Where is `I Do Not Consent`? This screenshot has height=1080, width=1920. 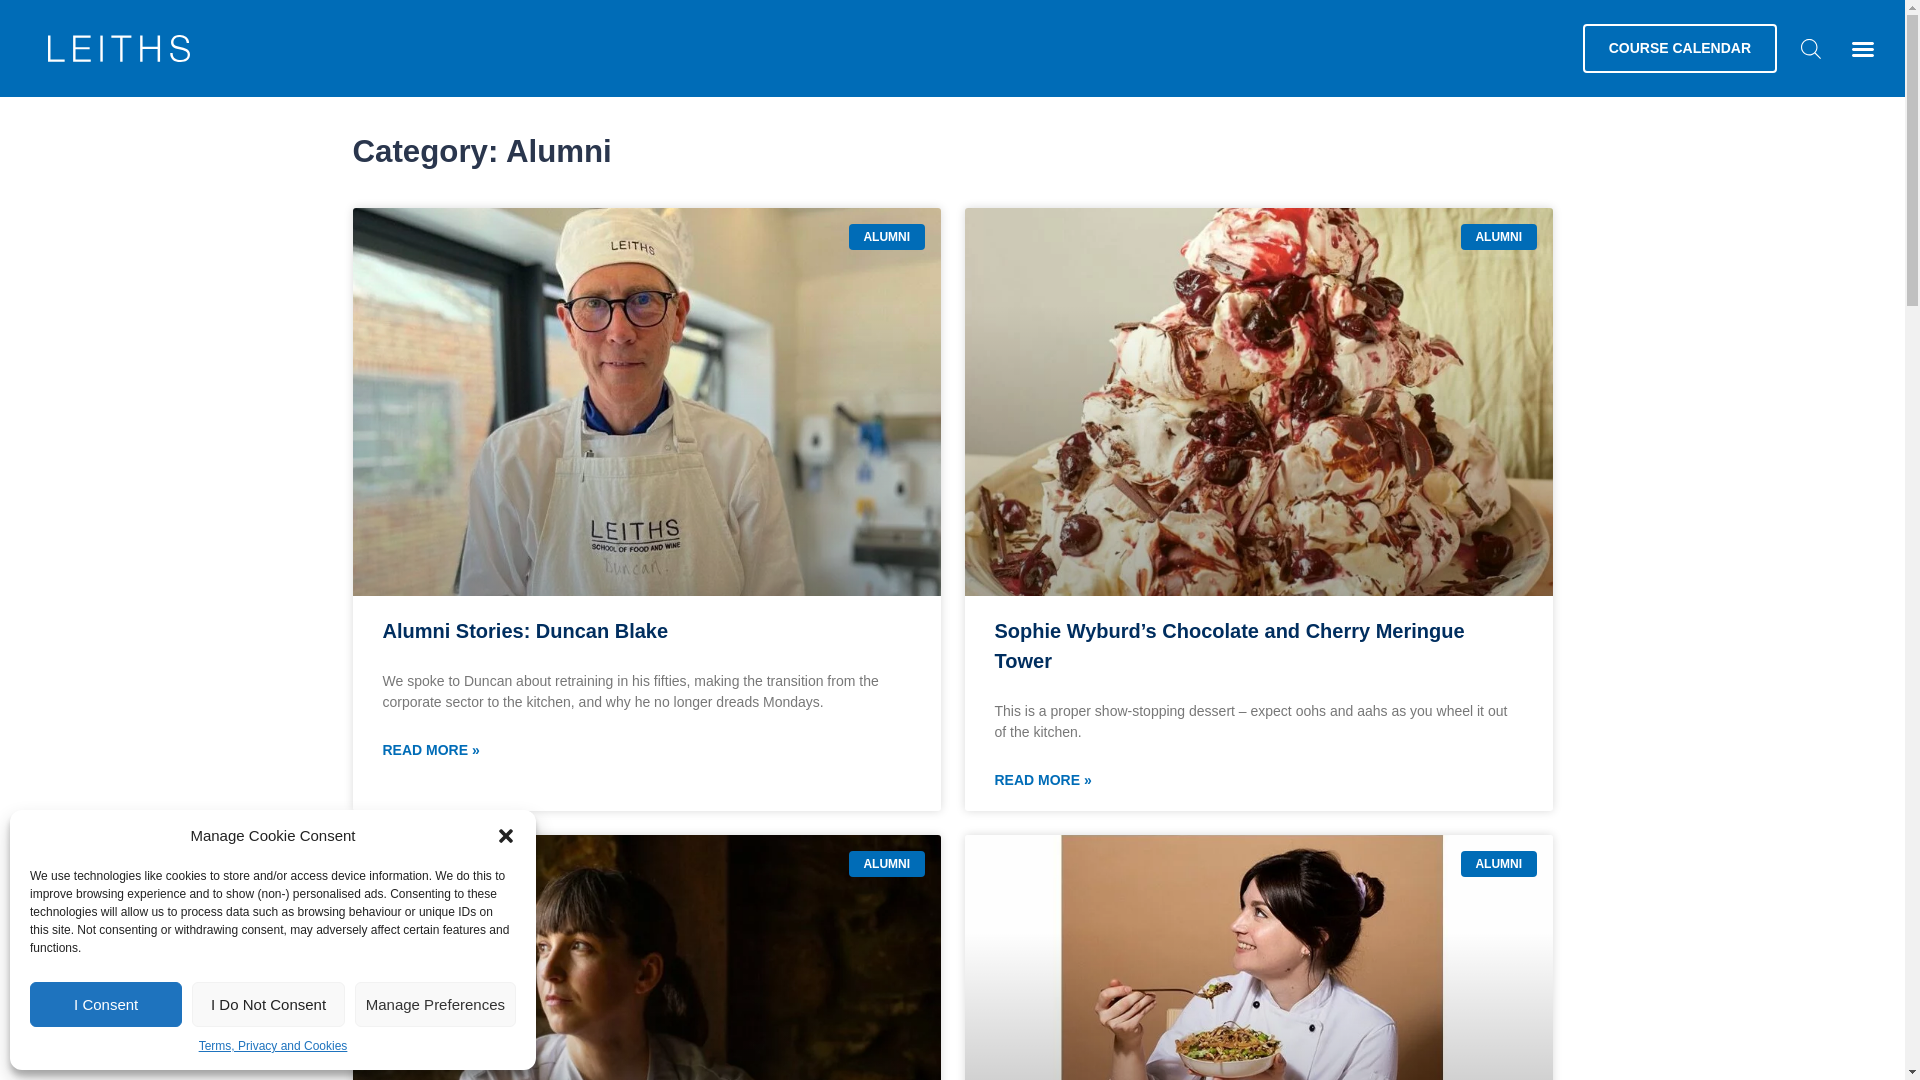 I Do Not Consent is located at coordinates (268, 1004).